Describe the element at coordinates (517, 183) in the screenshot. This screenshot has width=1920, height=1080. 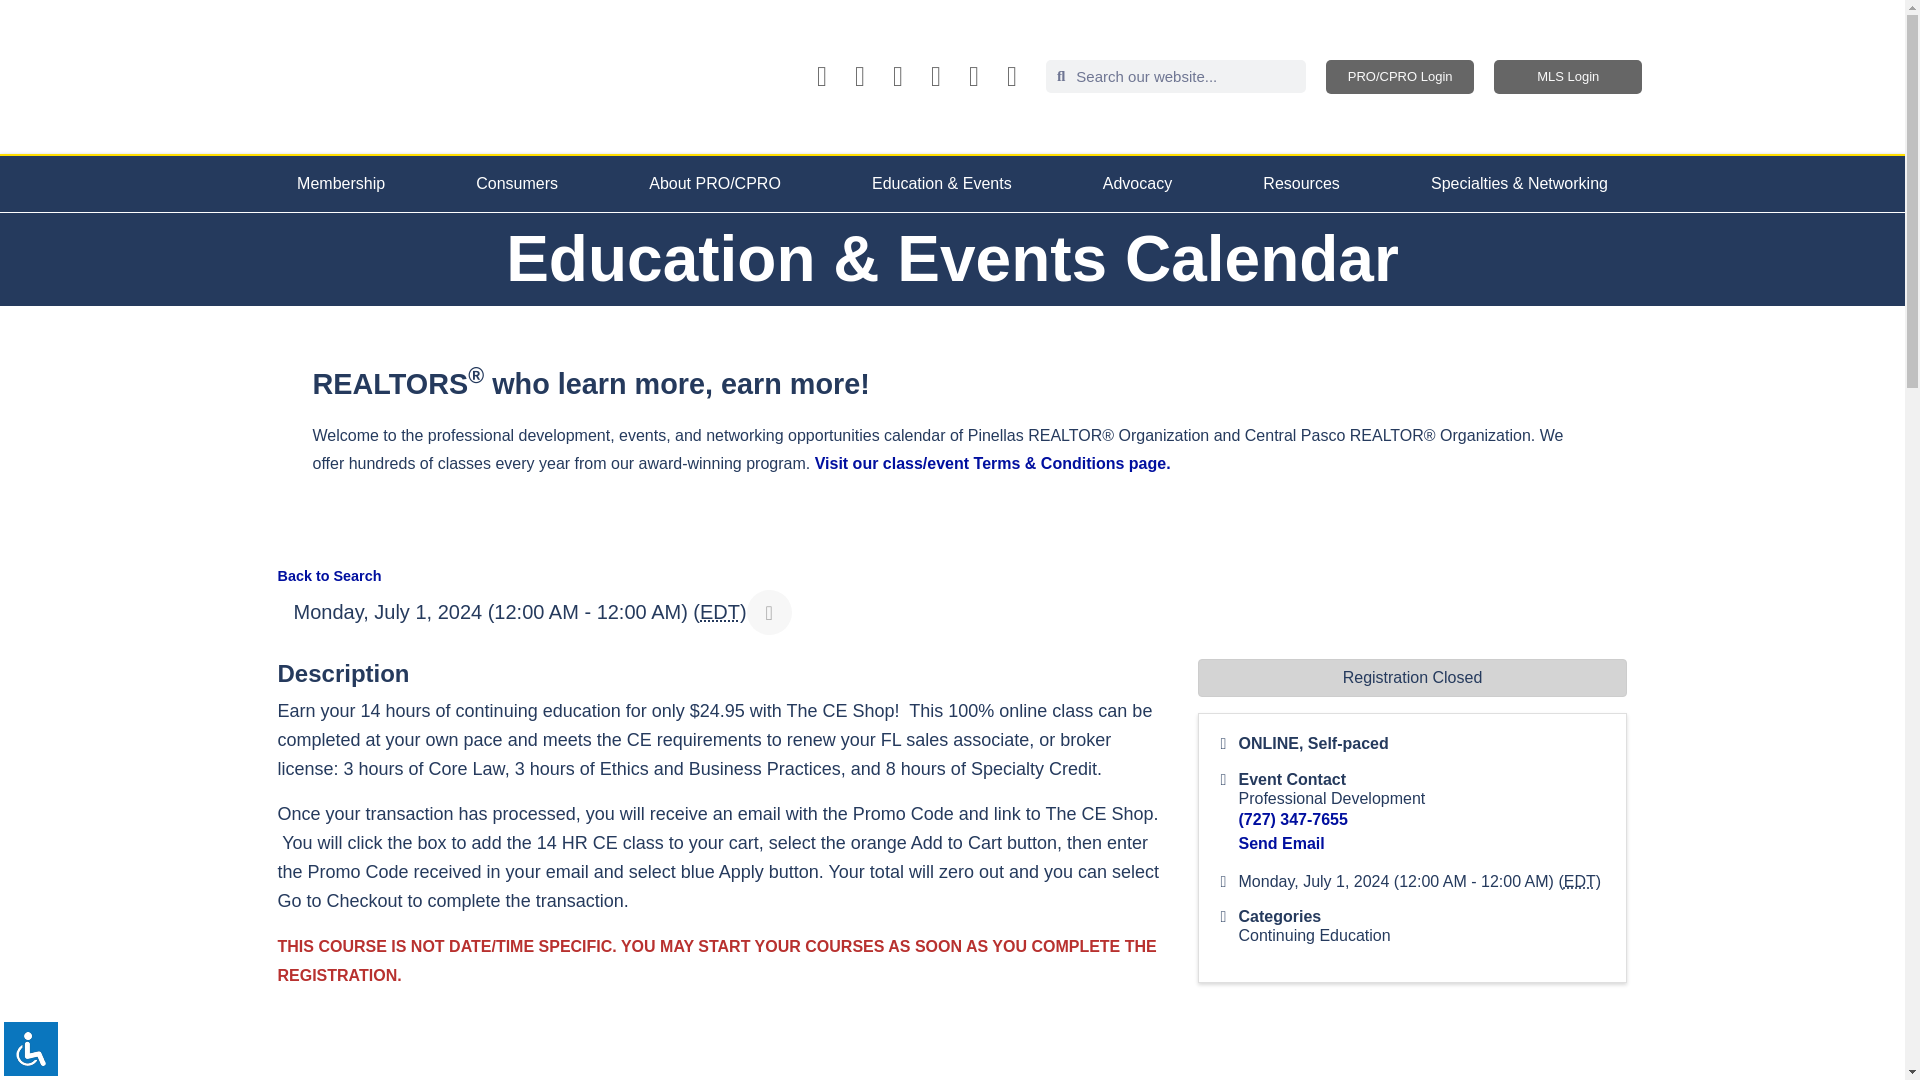
I see `Consumers` at that location.